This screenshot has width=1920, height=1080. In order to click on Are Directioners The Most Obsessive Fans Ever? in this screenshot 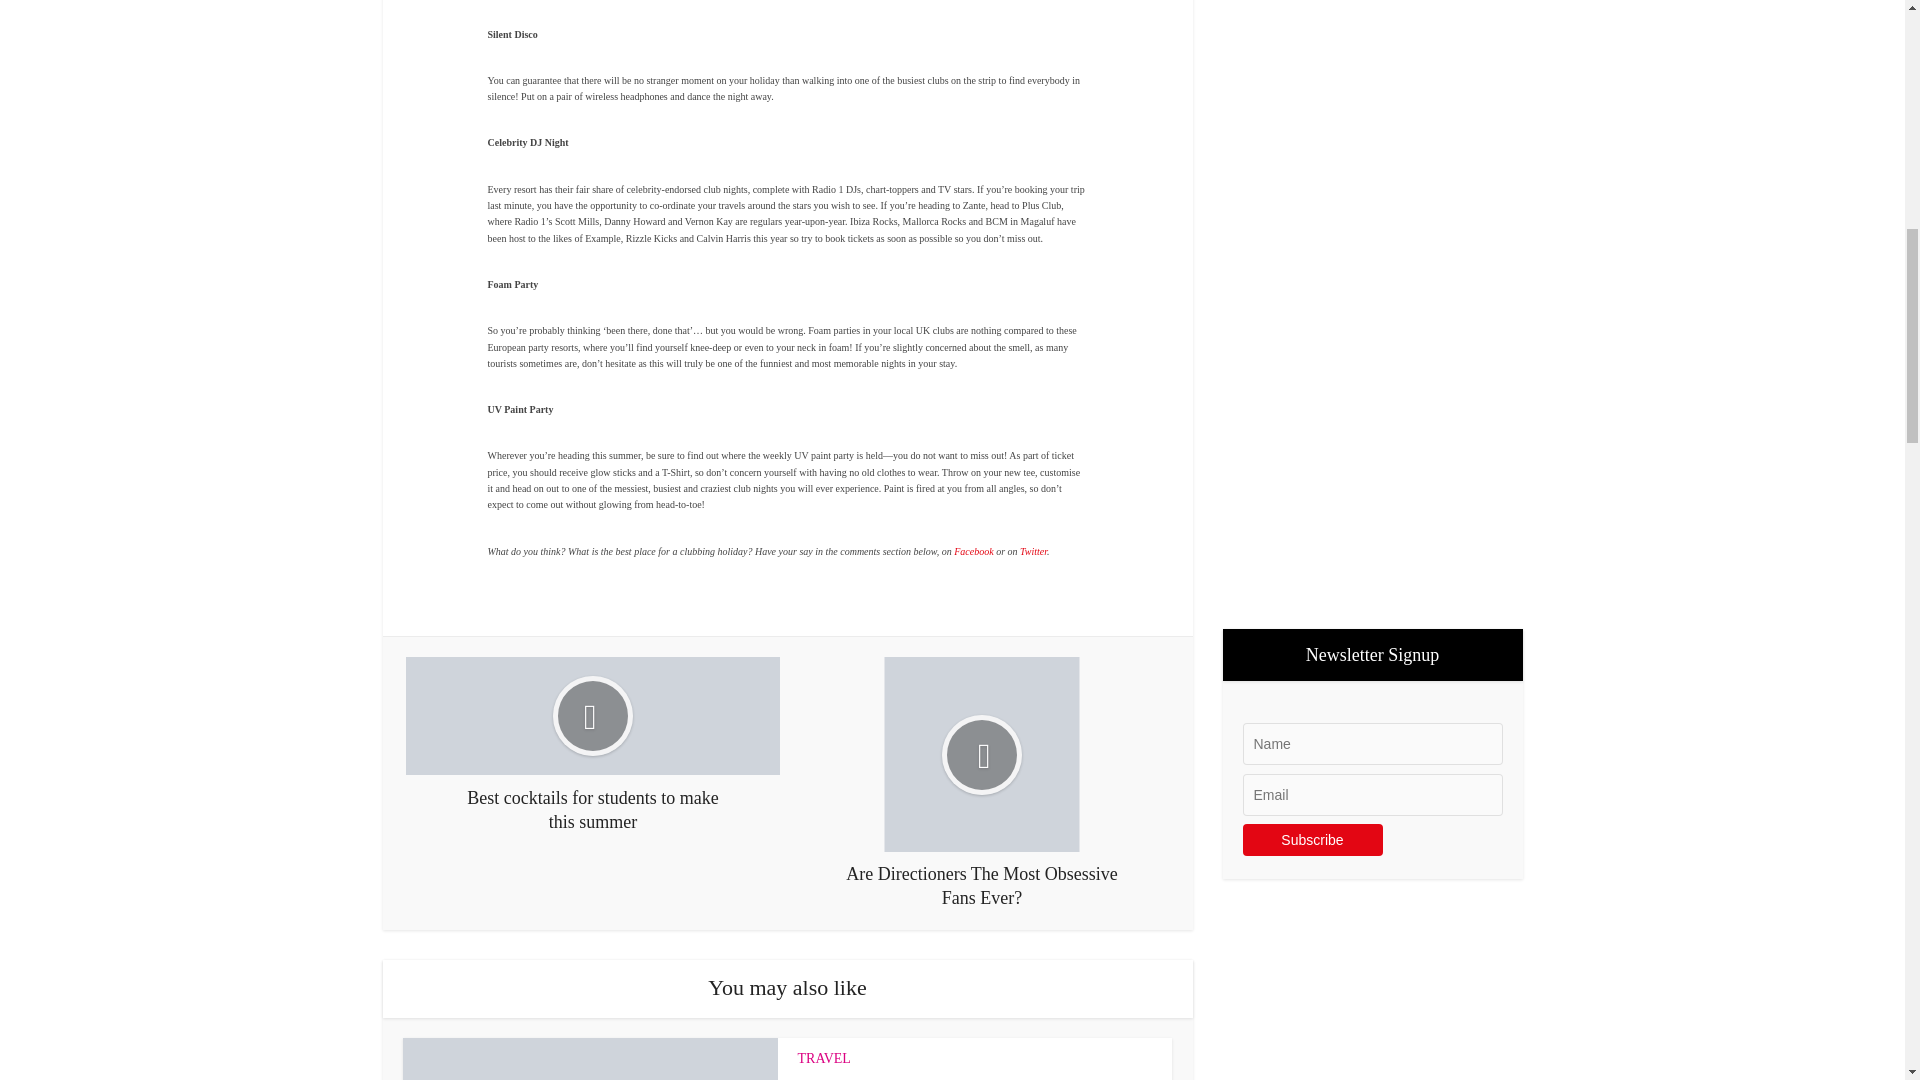, I will do `click(982, 783)`.